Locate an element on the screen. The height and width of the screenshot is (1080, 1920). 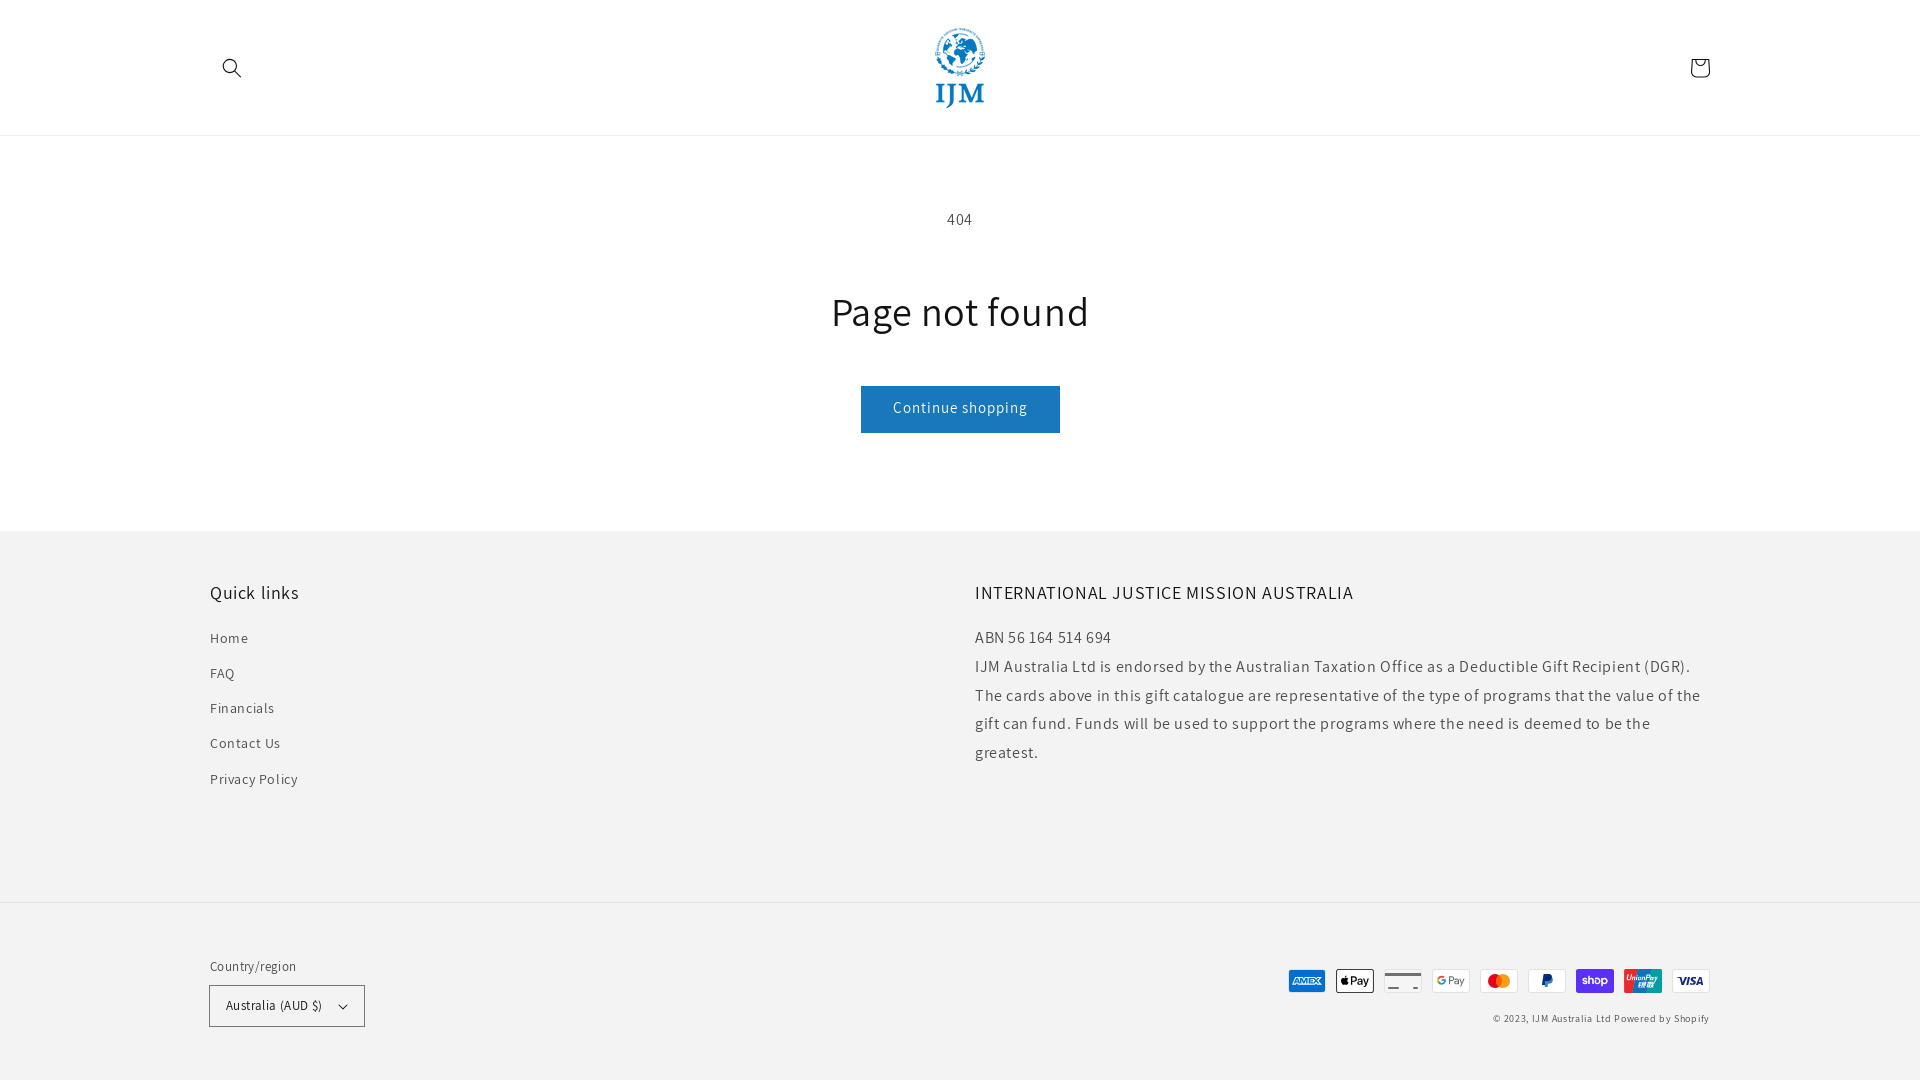
Powered by Shopify is located at coordinates (1662, 1018).